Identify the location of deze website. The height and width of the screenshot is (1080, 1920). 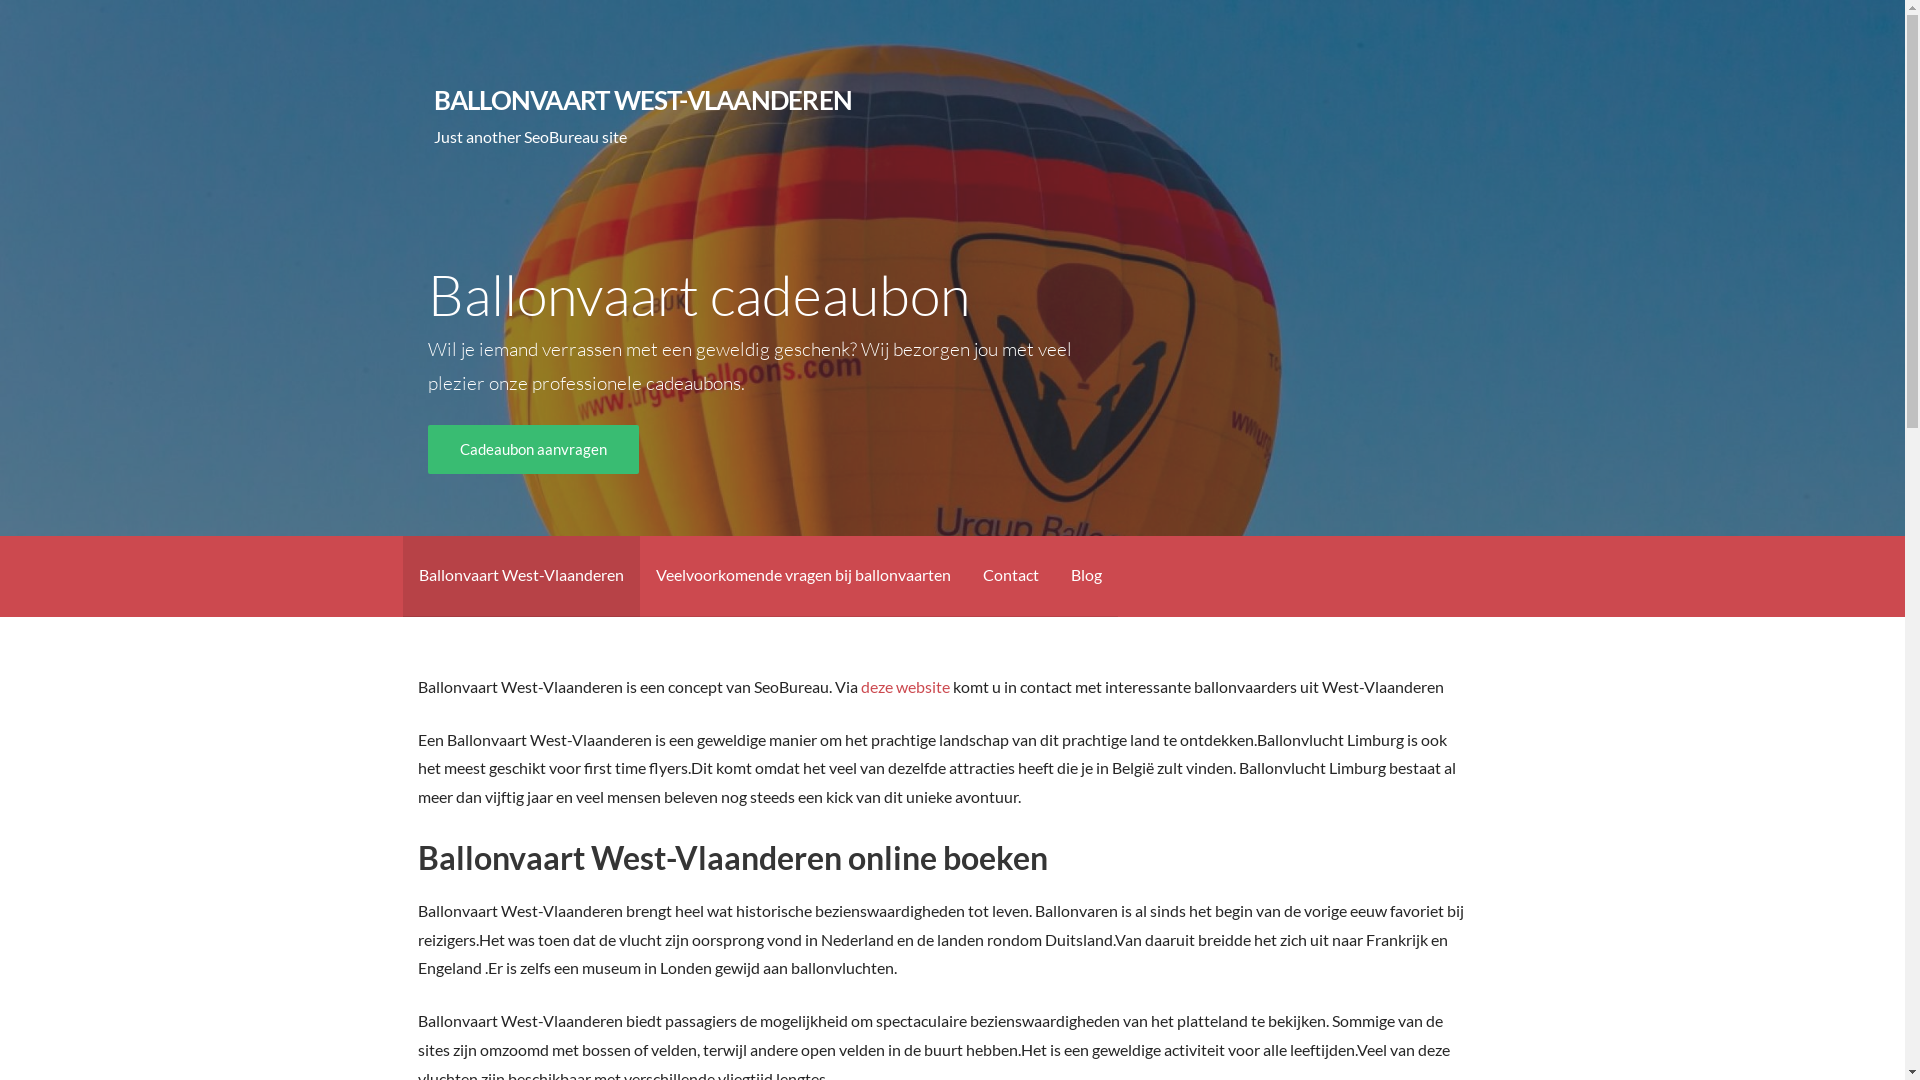
(906, 686).